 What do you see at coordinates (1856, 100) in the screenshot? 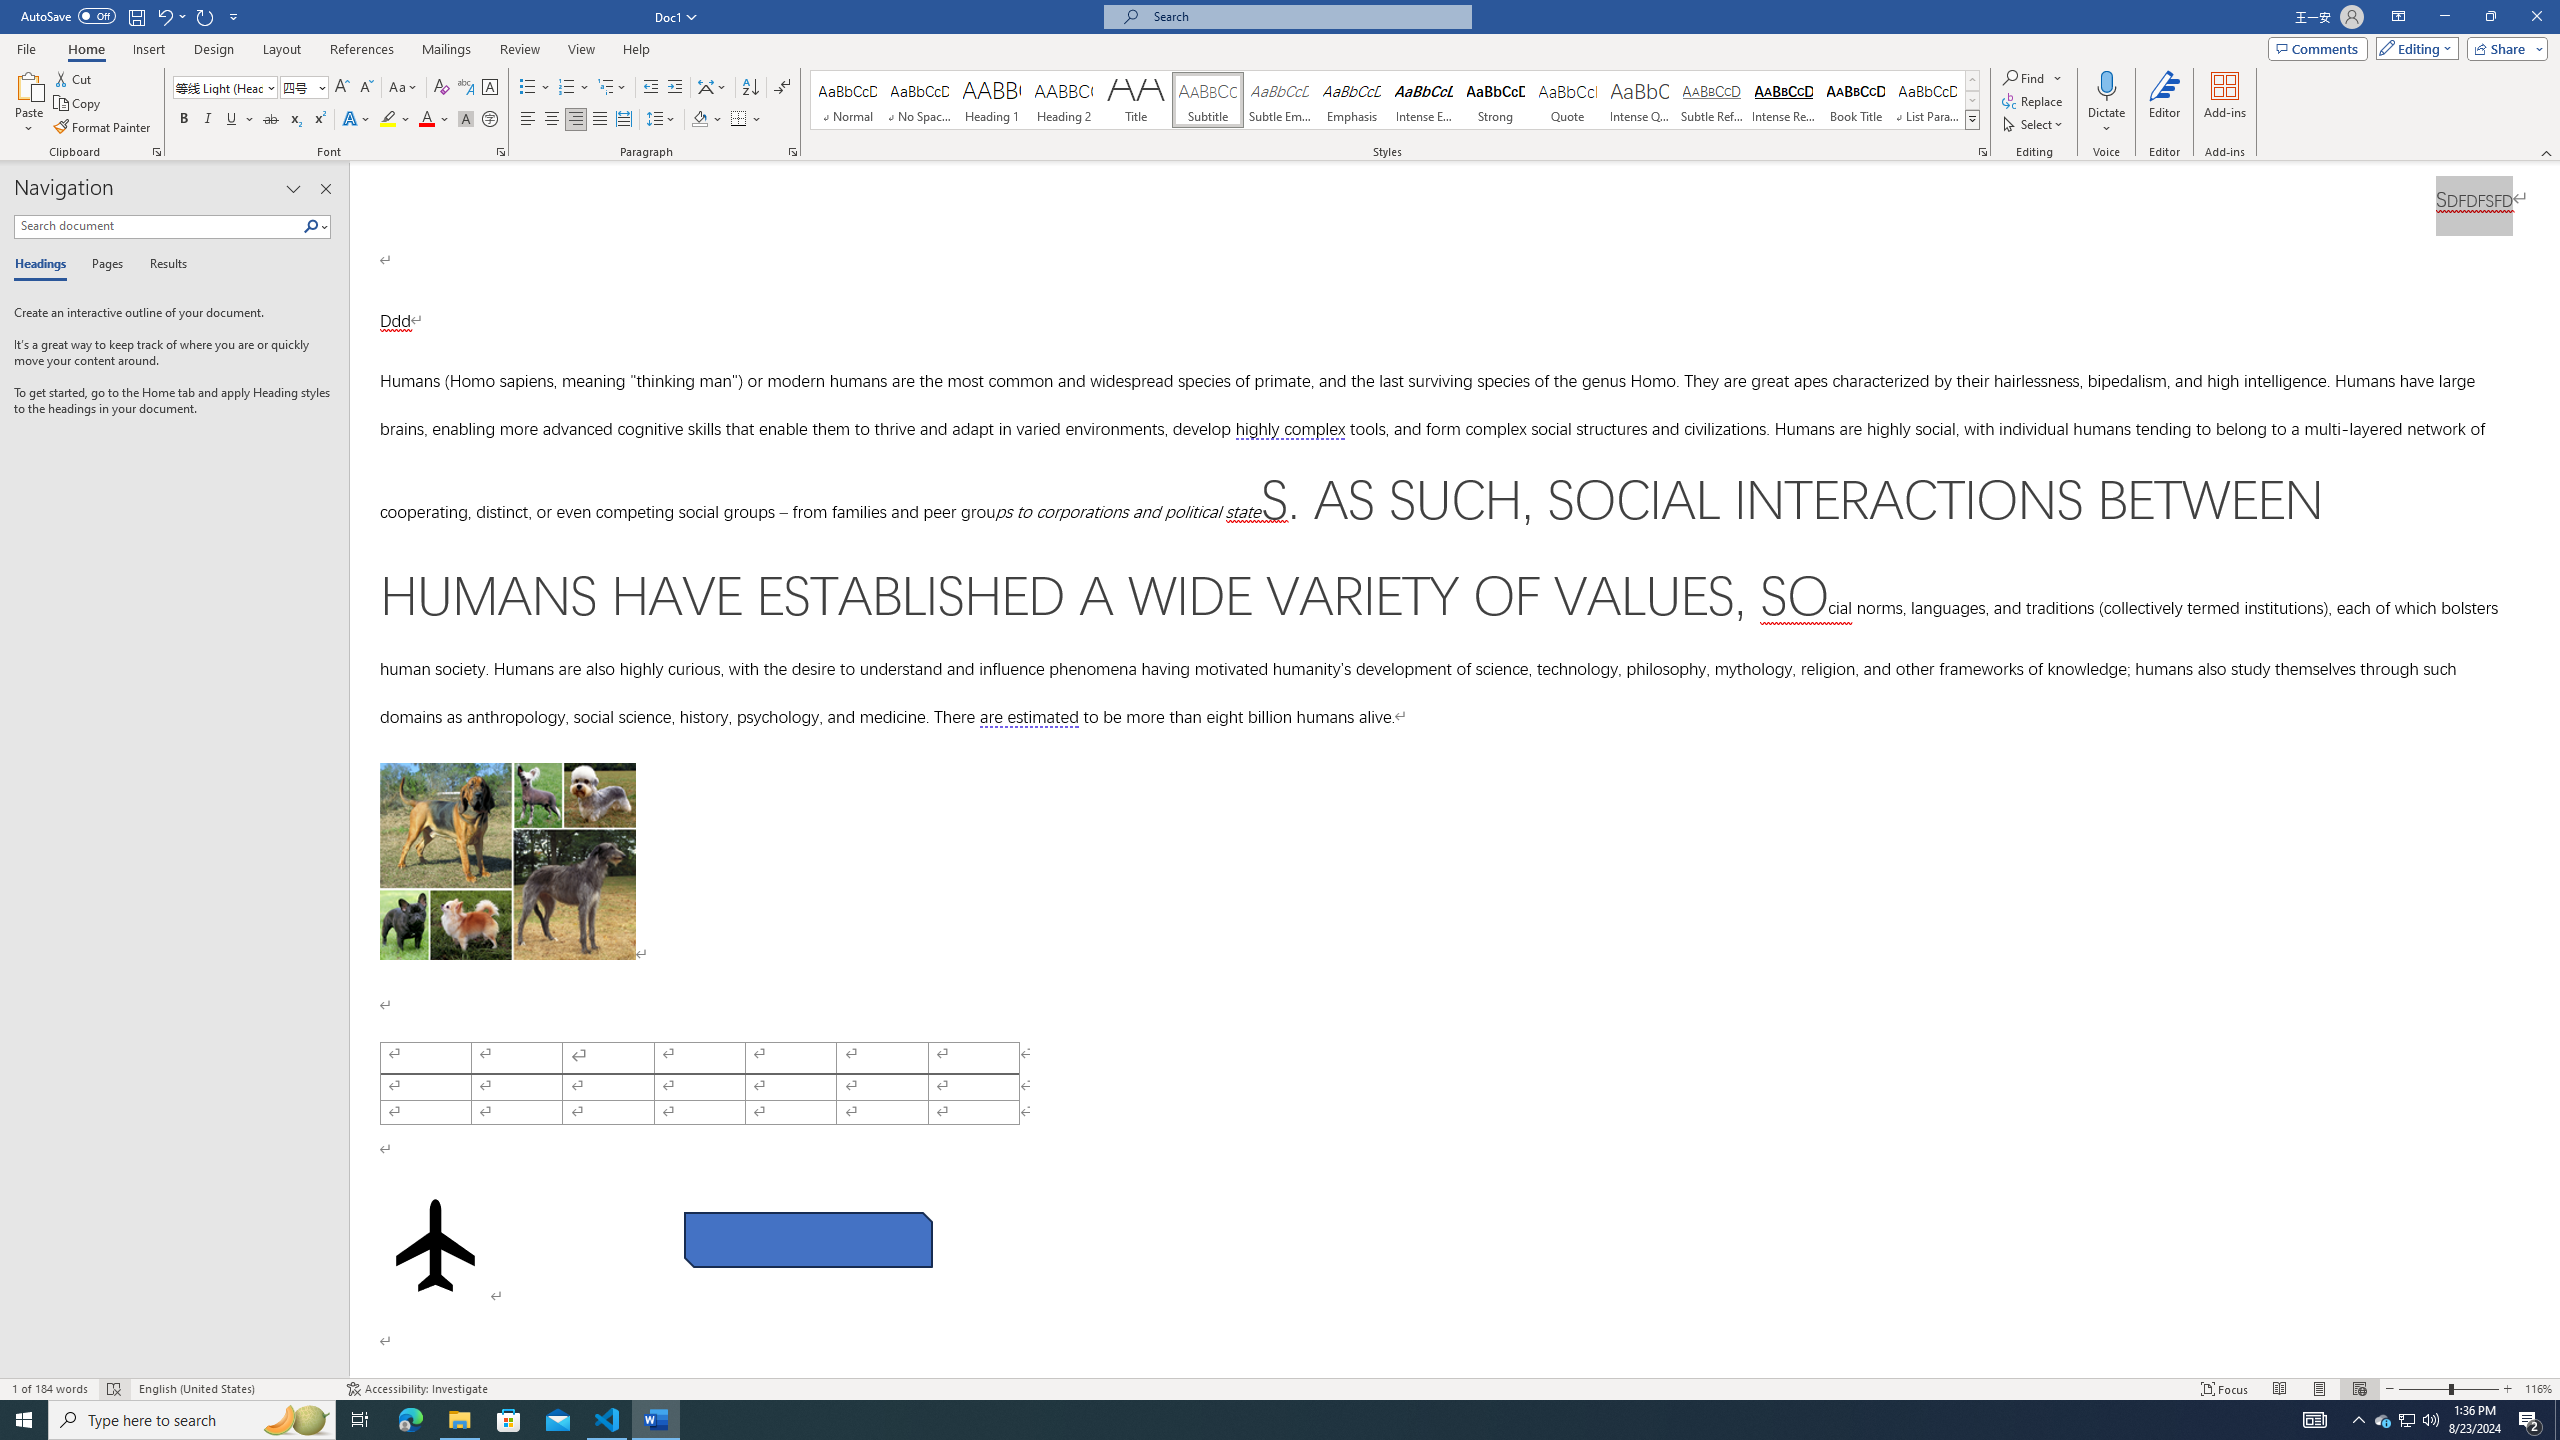
I see `Book Title` at bounding box center [1856, 100].